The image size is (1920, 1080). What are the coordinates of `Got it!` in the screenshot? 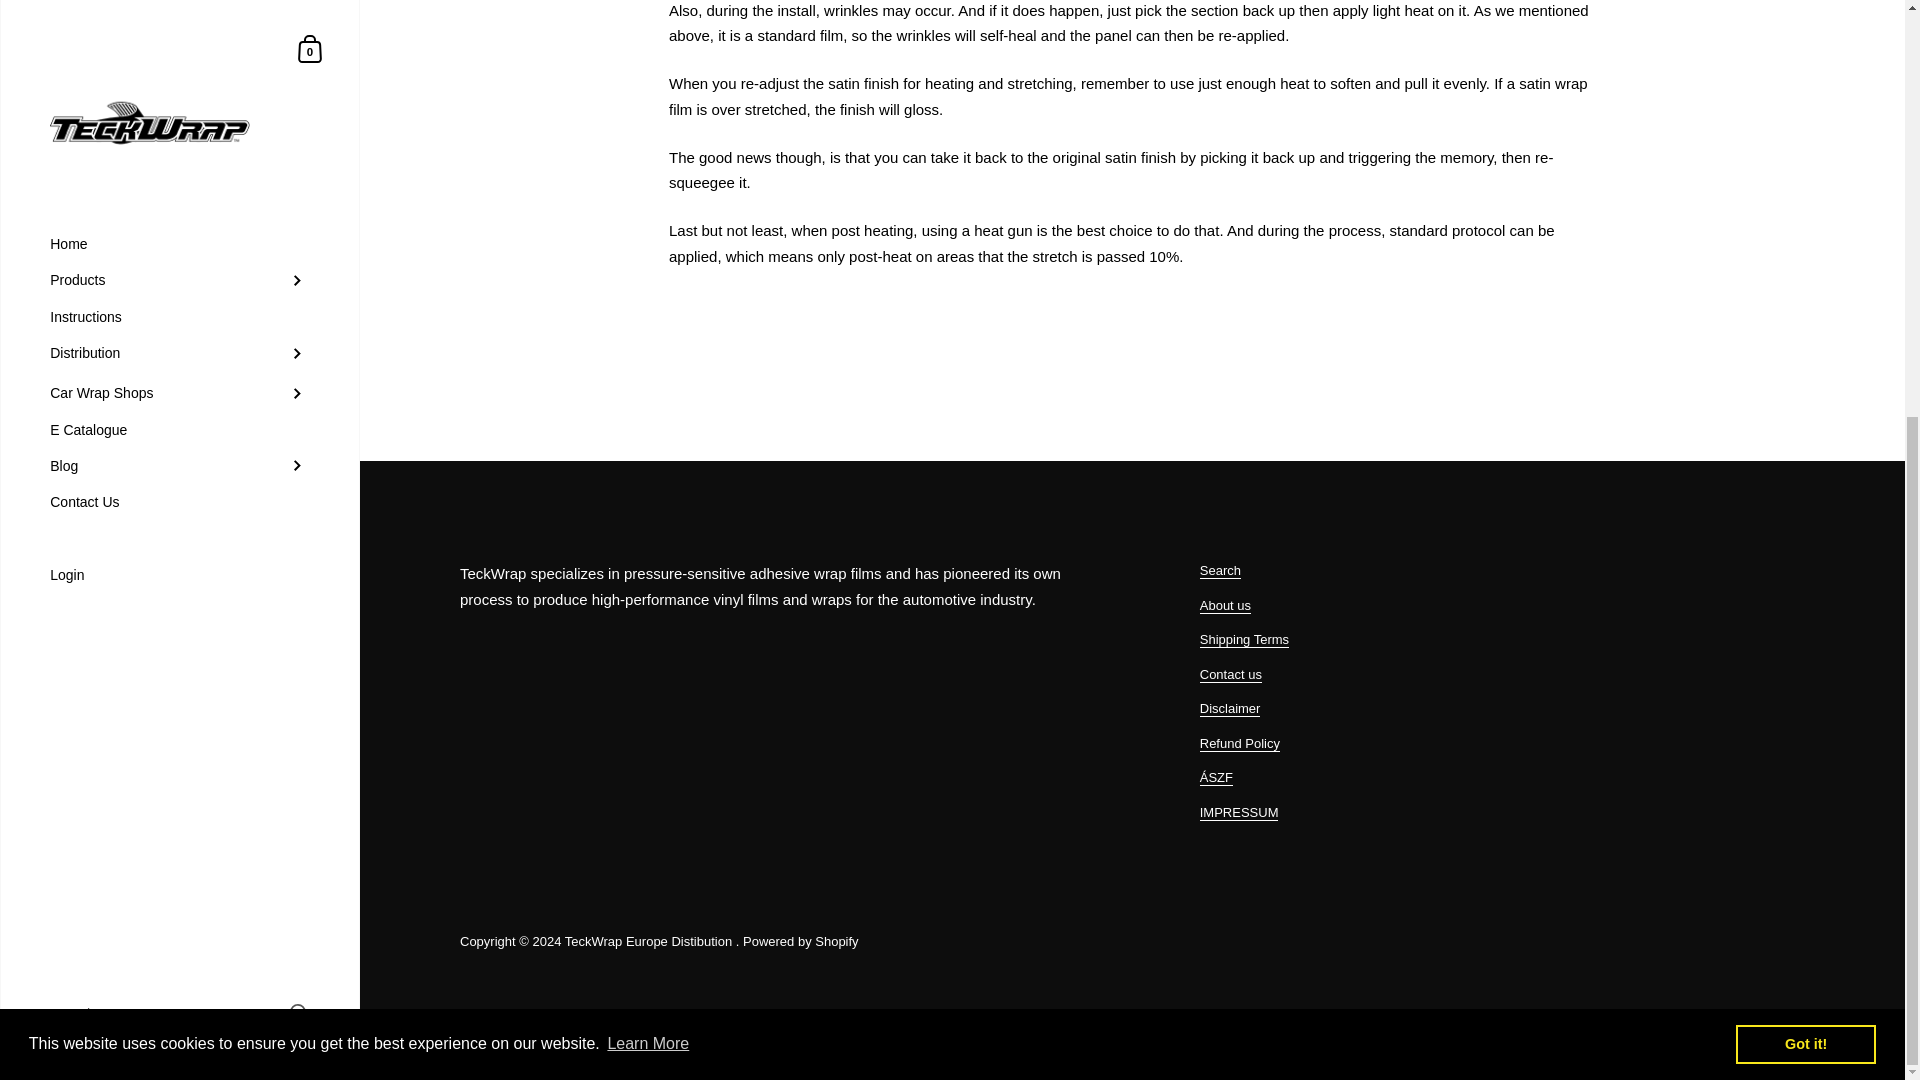 It's located at (1805, 374).